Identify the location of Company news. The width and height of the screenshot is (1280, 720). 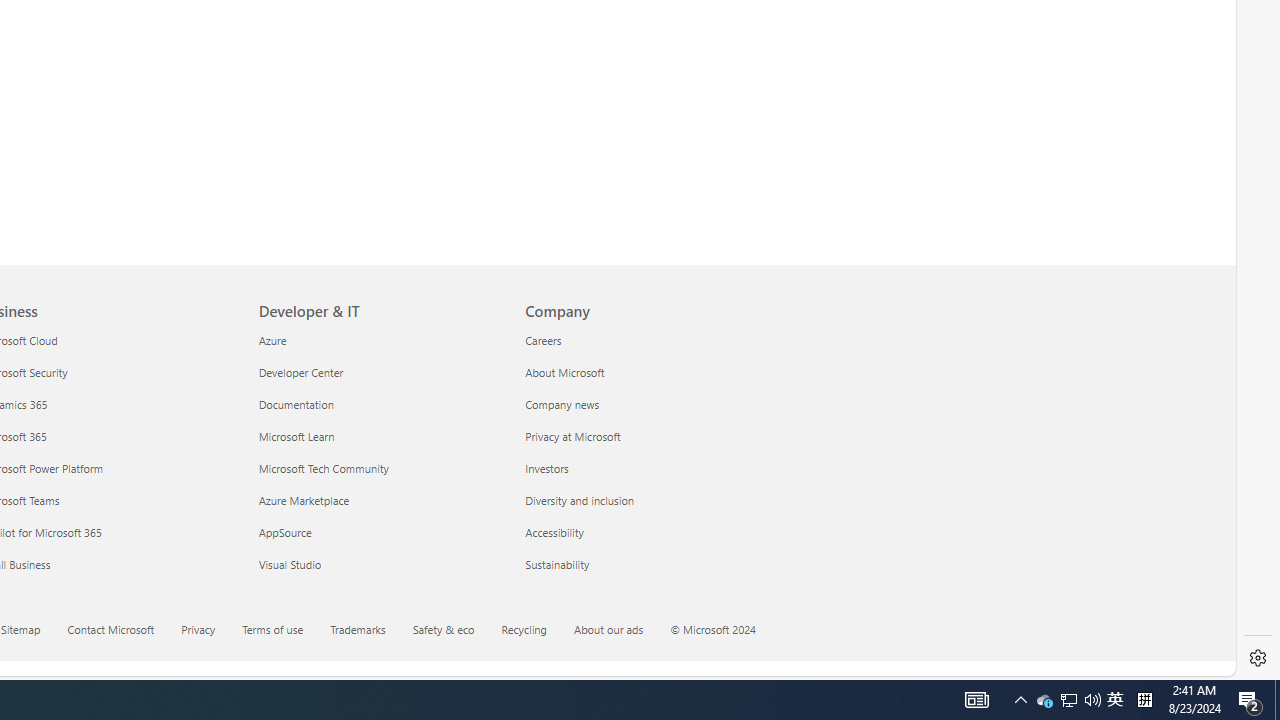
(646, 404).